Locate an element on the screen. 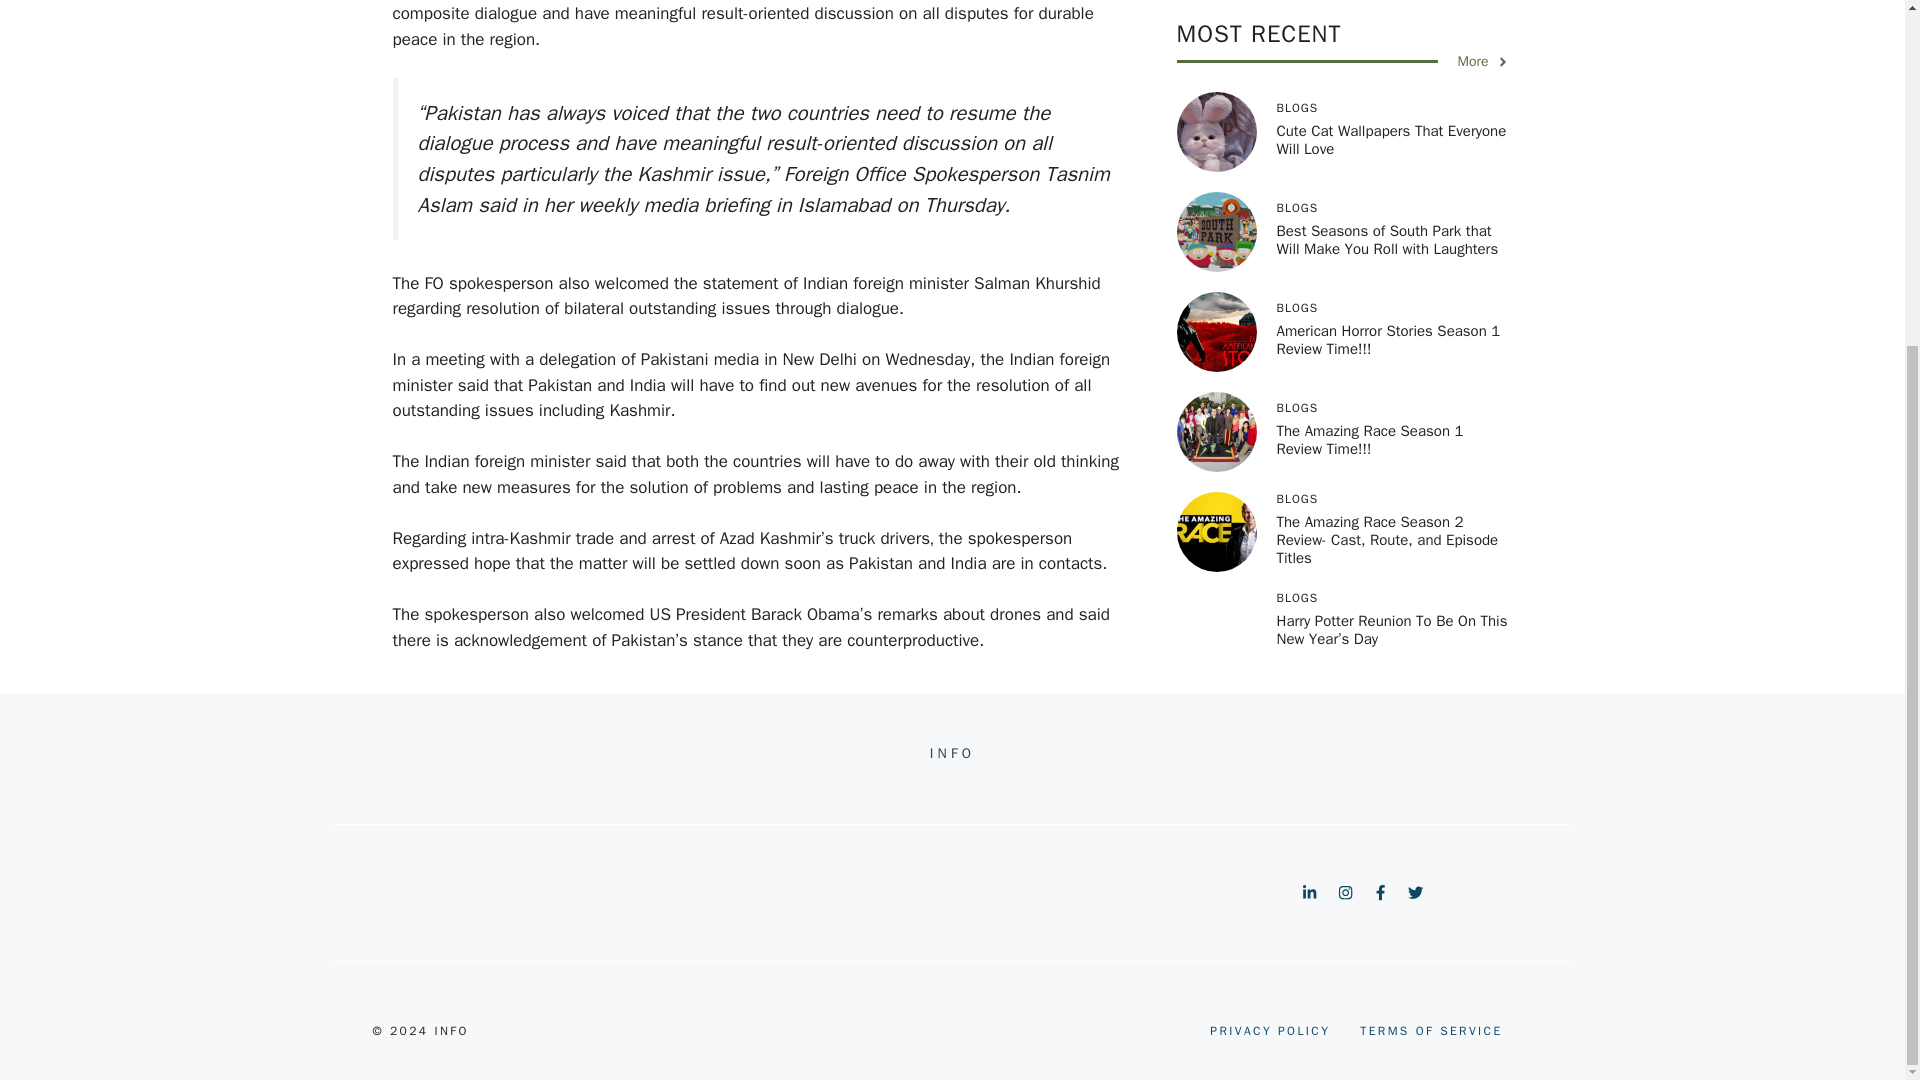  American Horror Stories Season 1 Review Time!!! is located at coordinates (1388, 298).